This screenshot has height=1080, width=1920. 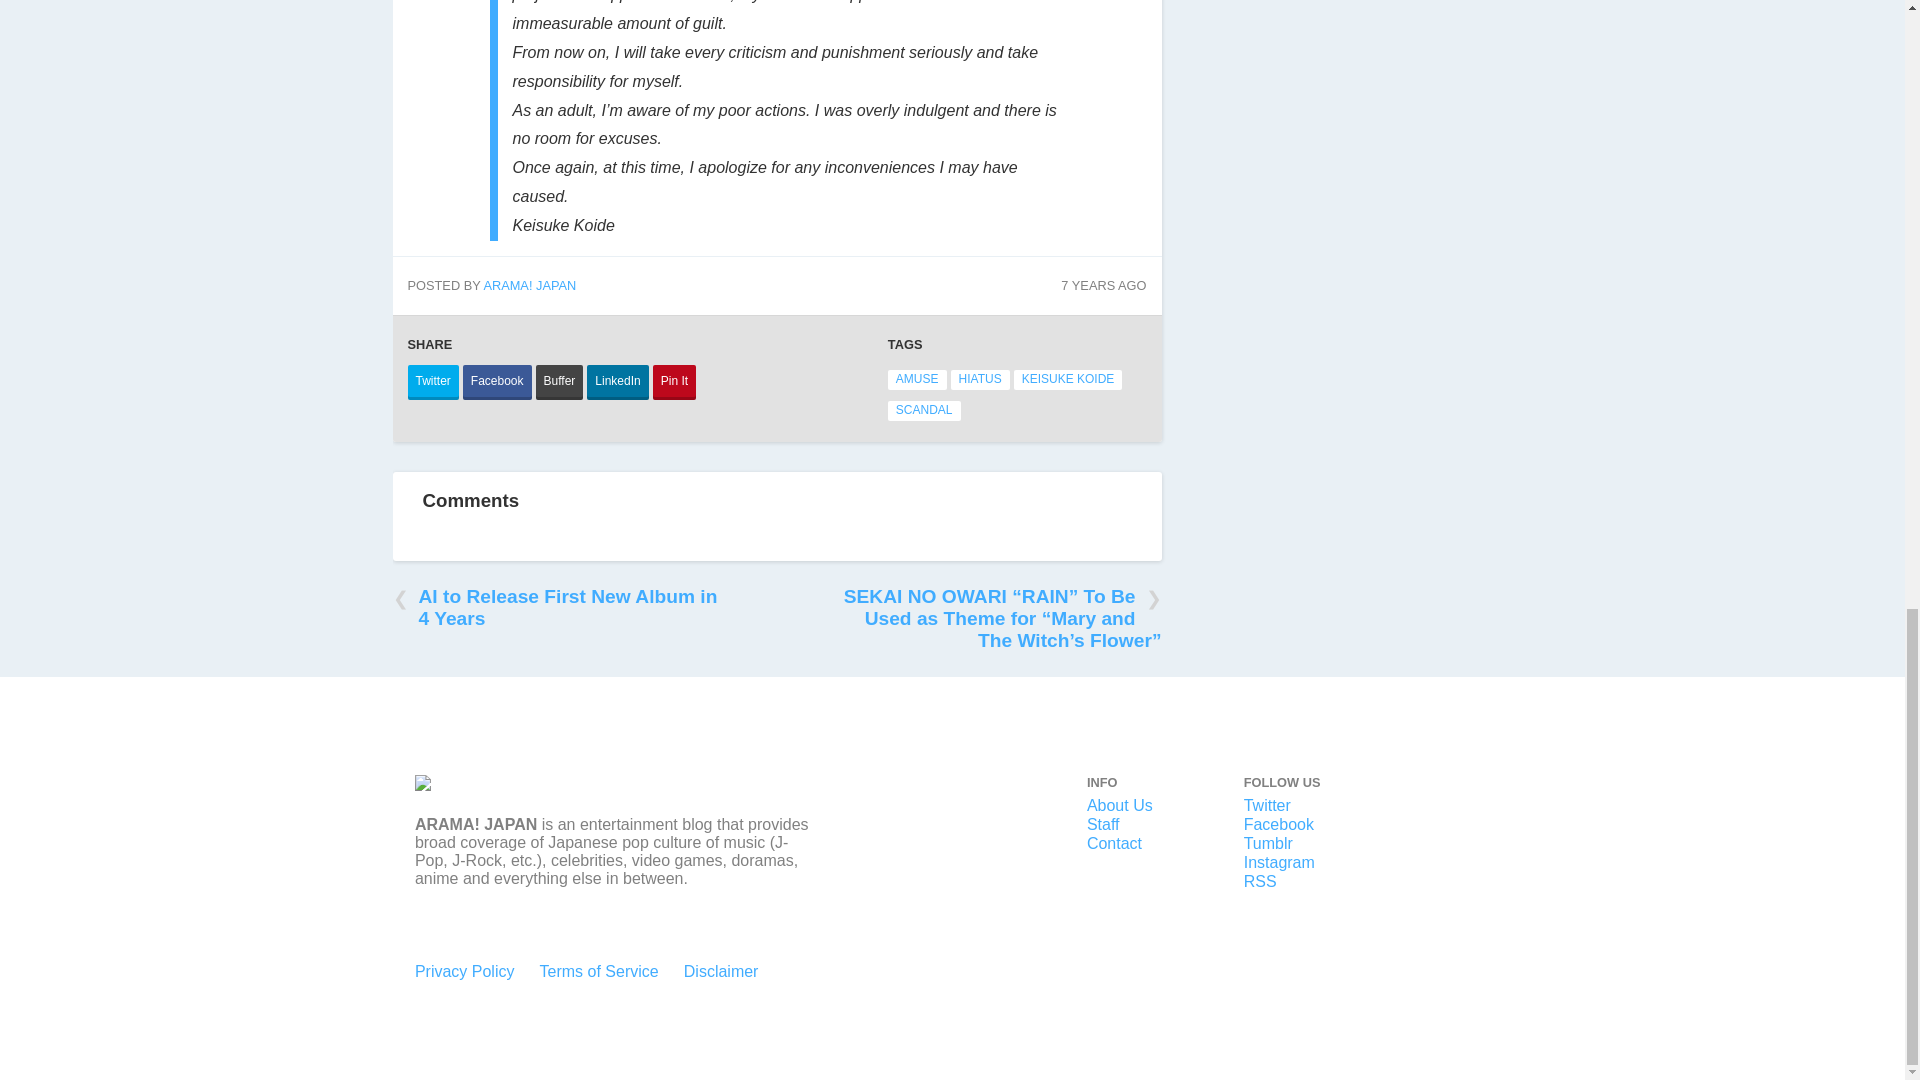 What do you see at coordinates (559, 382) in the screenshot?
I see `Buffer` at bounding box center [559, 382].